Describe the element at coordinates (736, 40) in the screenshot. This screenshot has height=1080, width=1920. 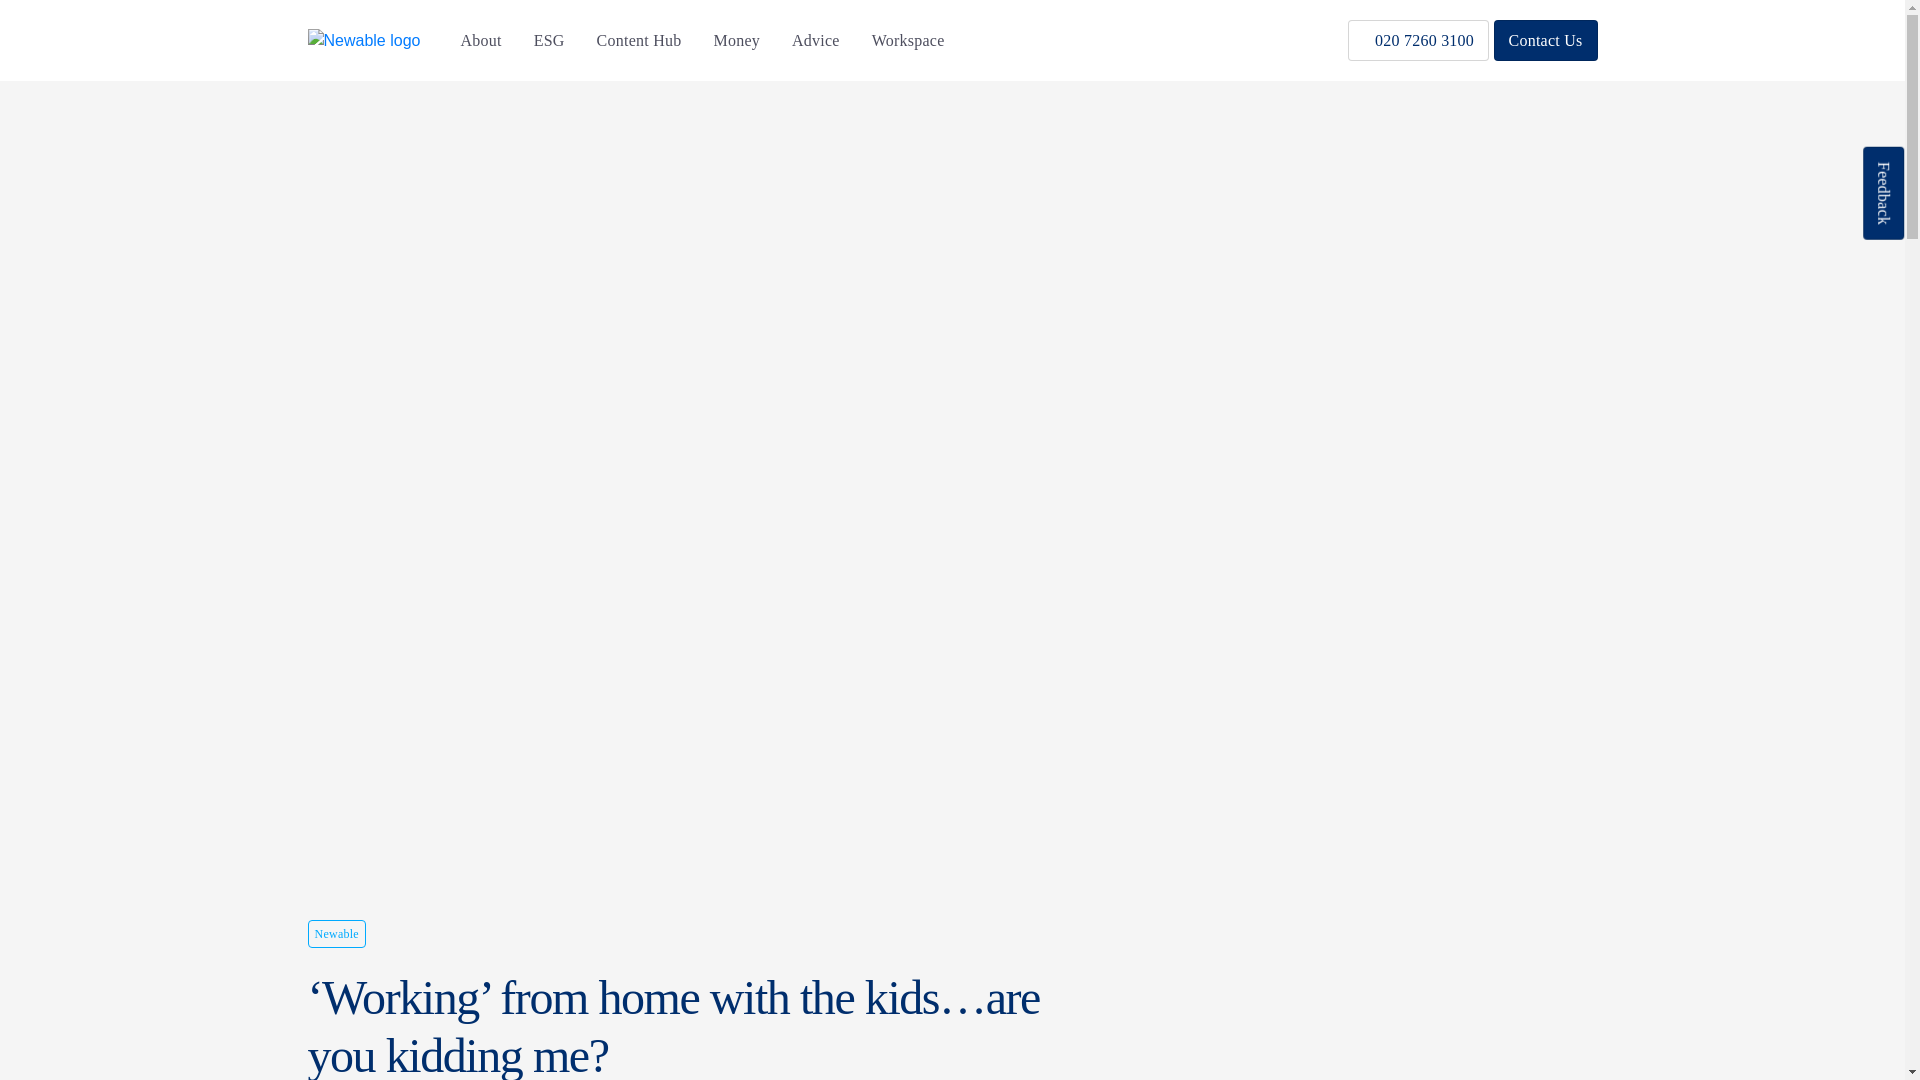
I see `Money` at that location.